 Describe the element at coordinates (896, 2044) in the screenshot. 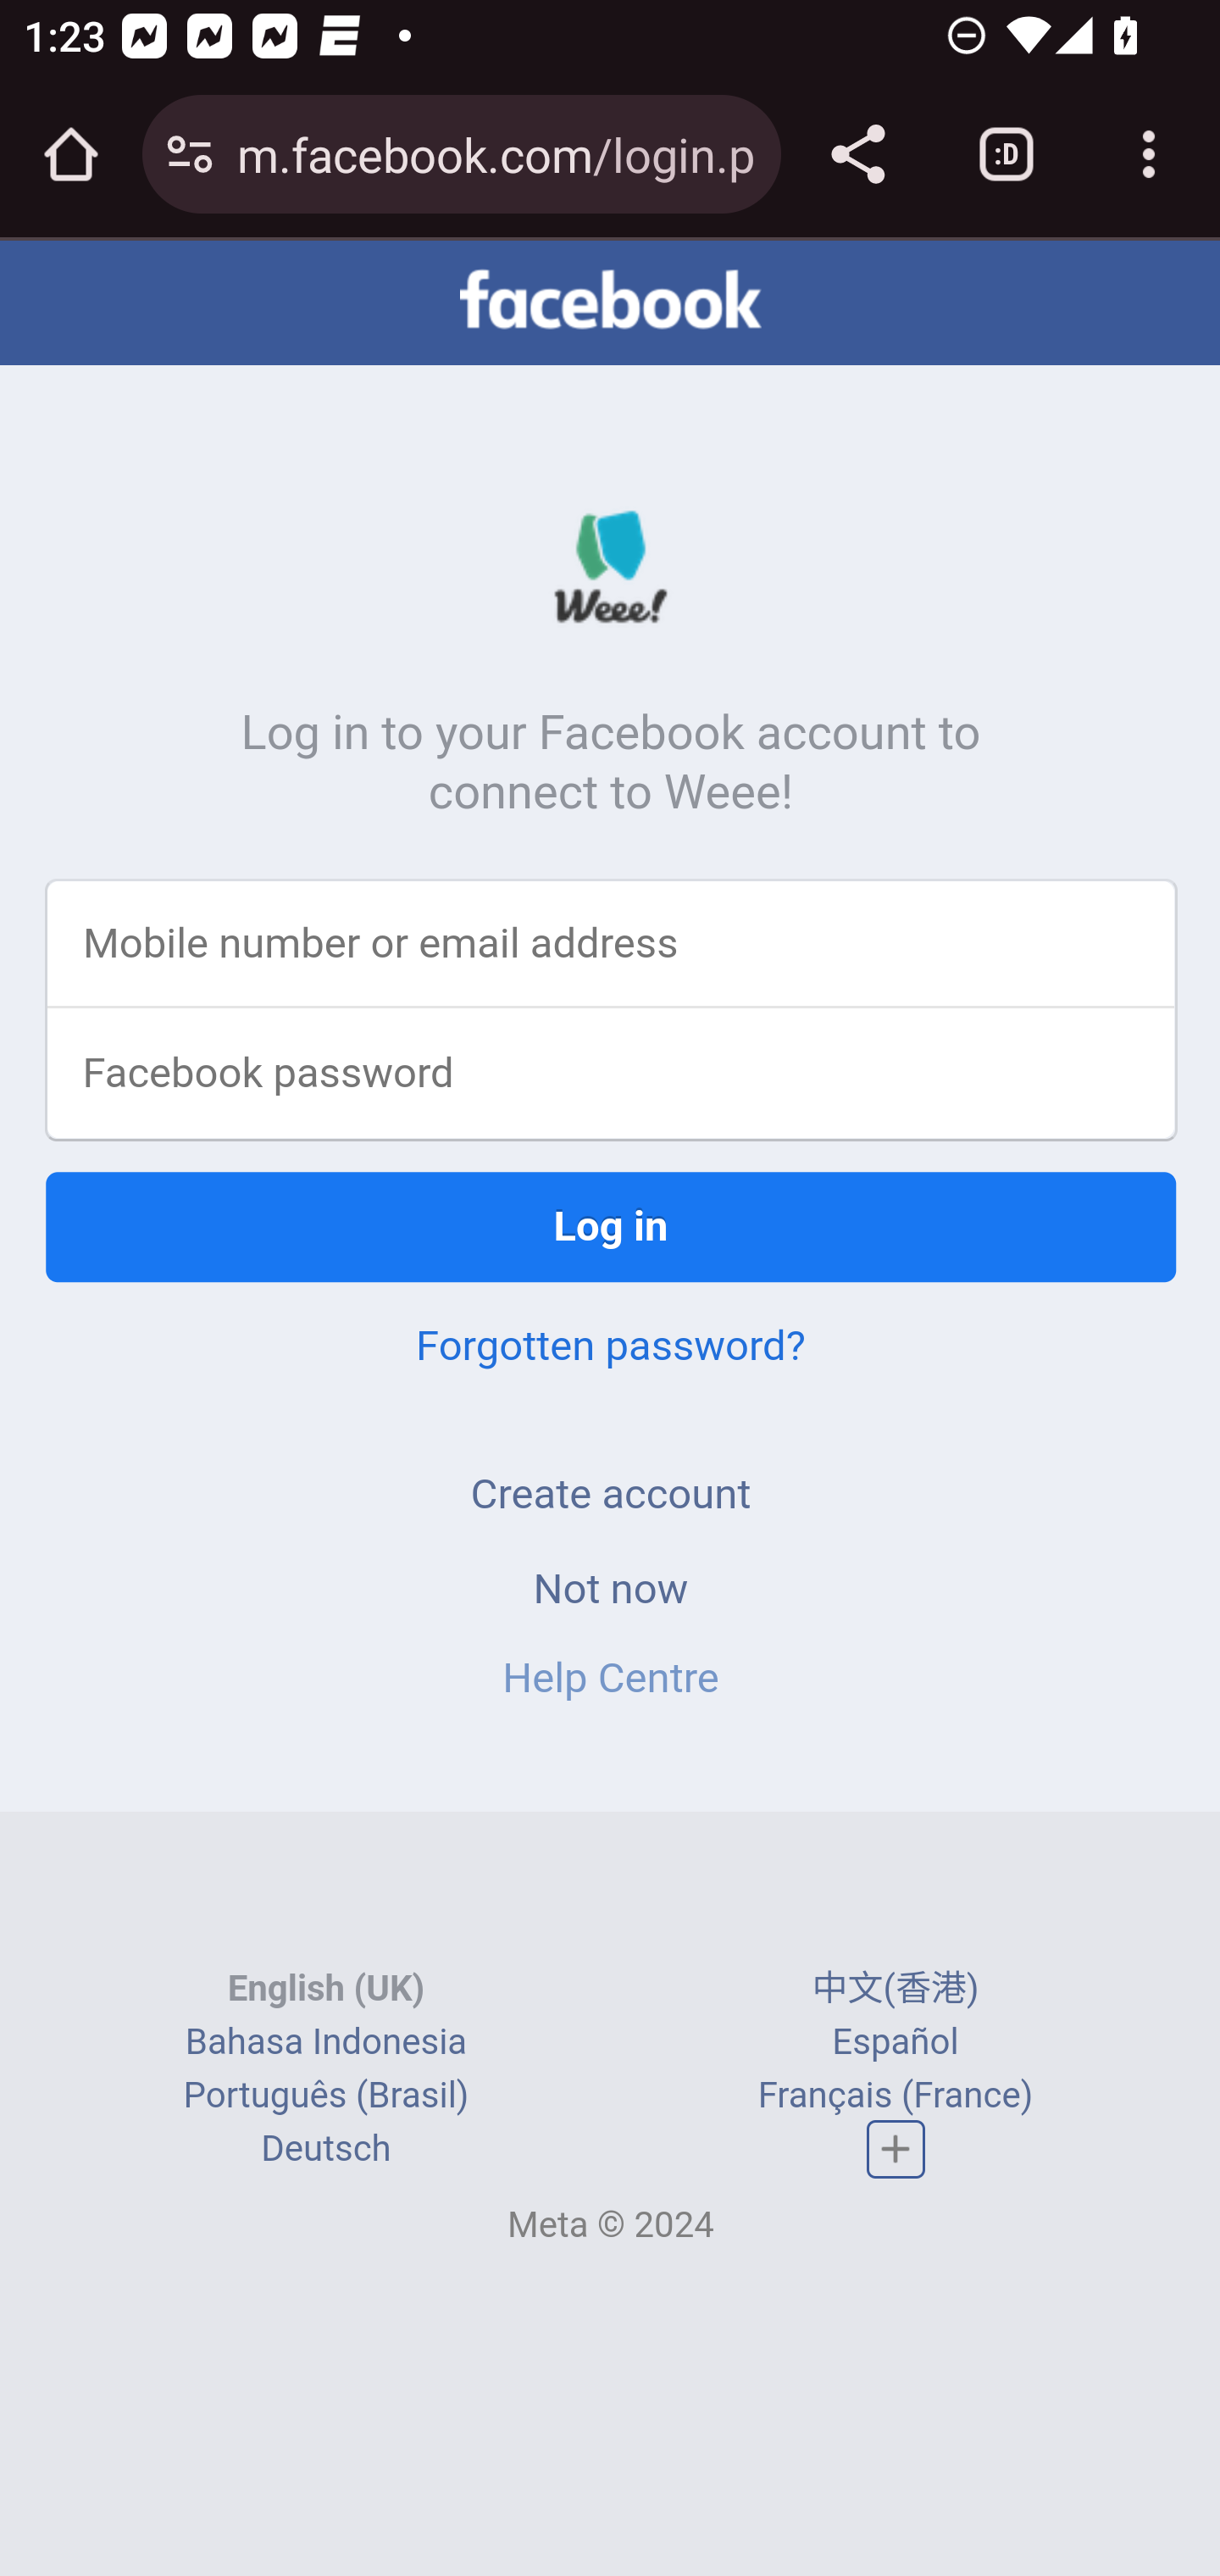

I see `Español` at that location.